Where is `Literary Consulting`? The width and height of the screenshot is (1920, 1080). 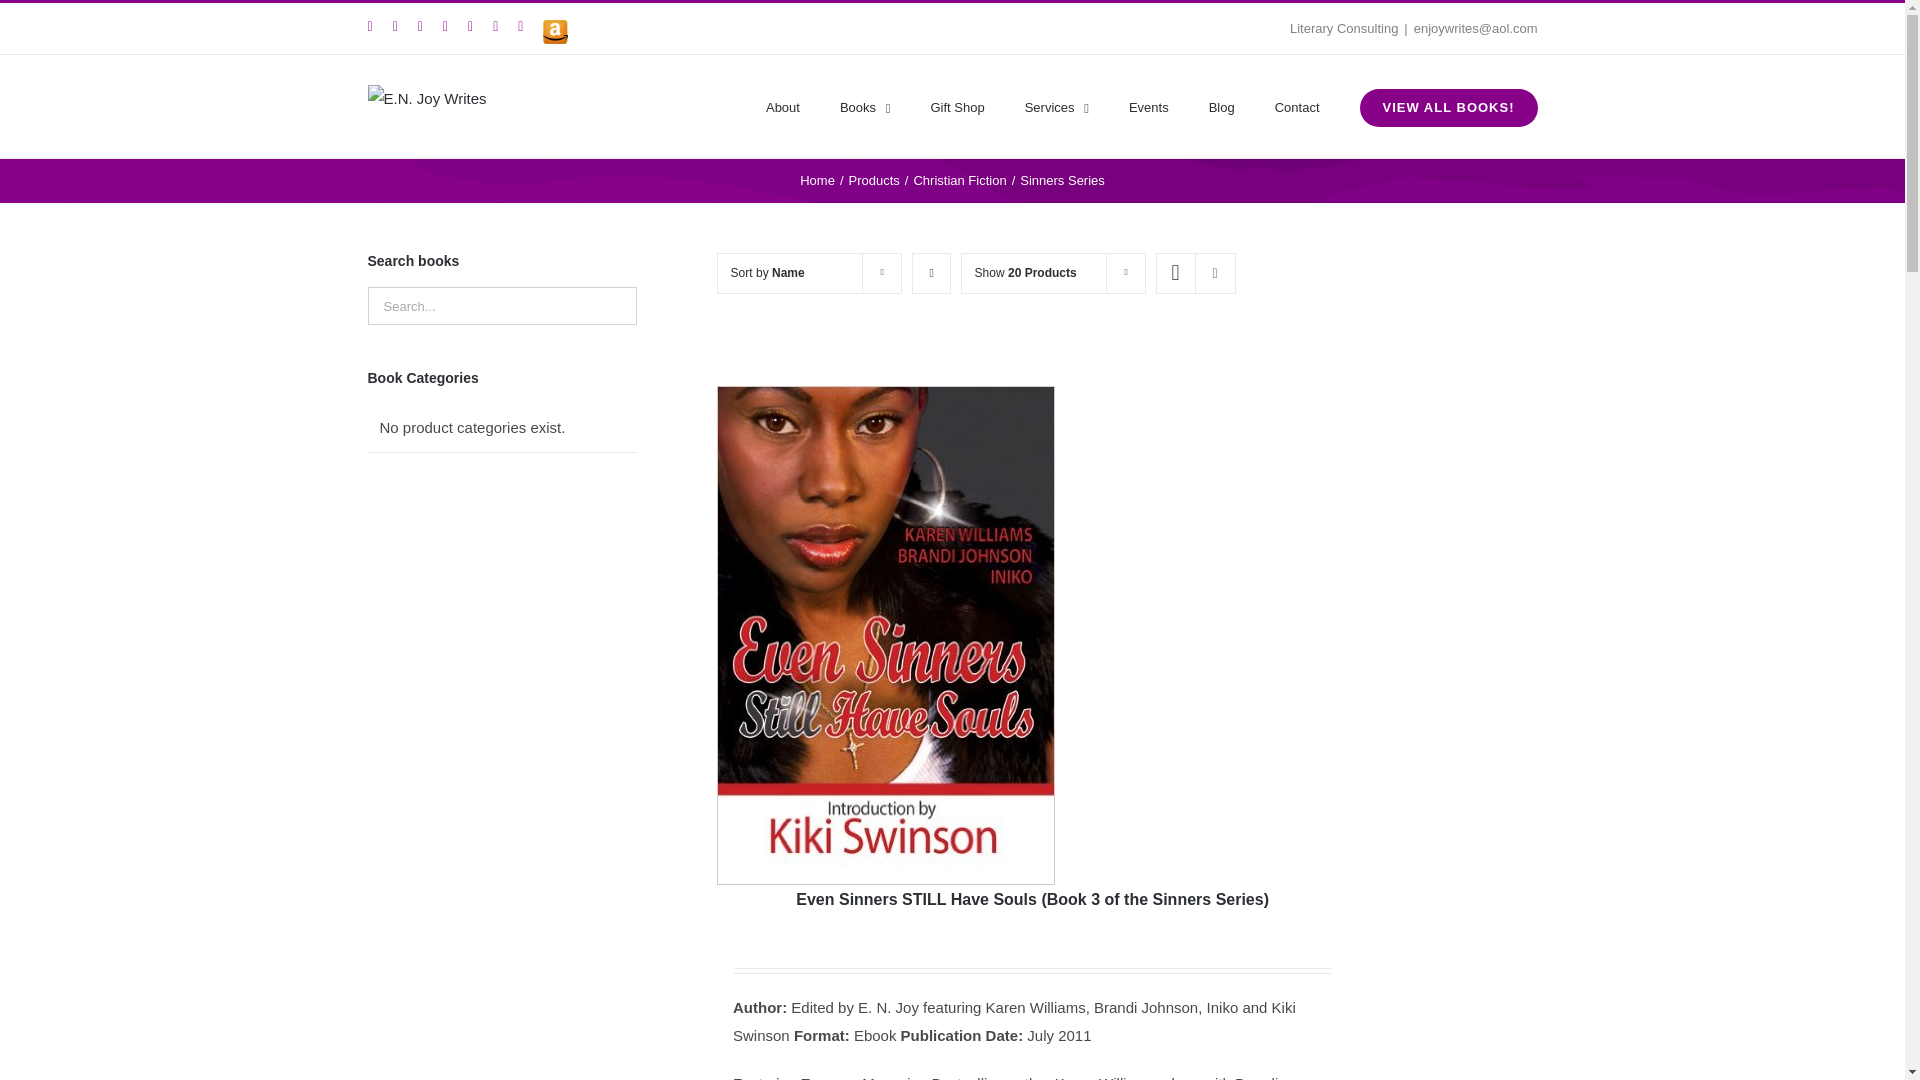
Literary Consulting is located at coordinates (1344, 27).